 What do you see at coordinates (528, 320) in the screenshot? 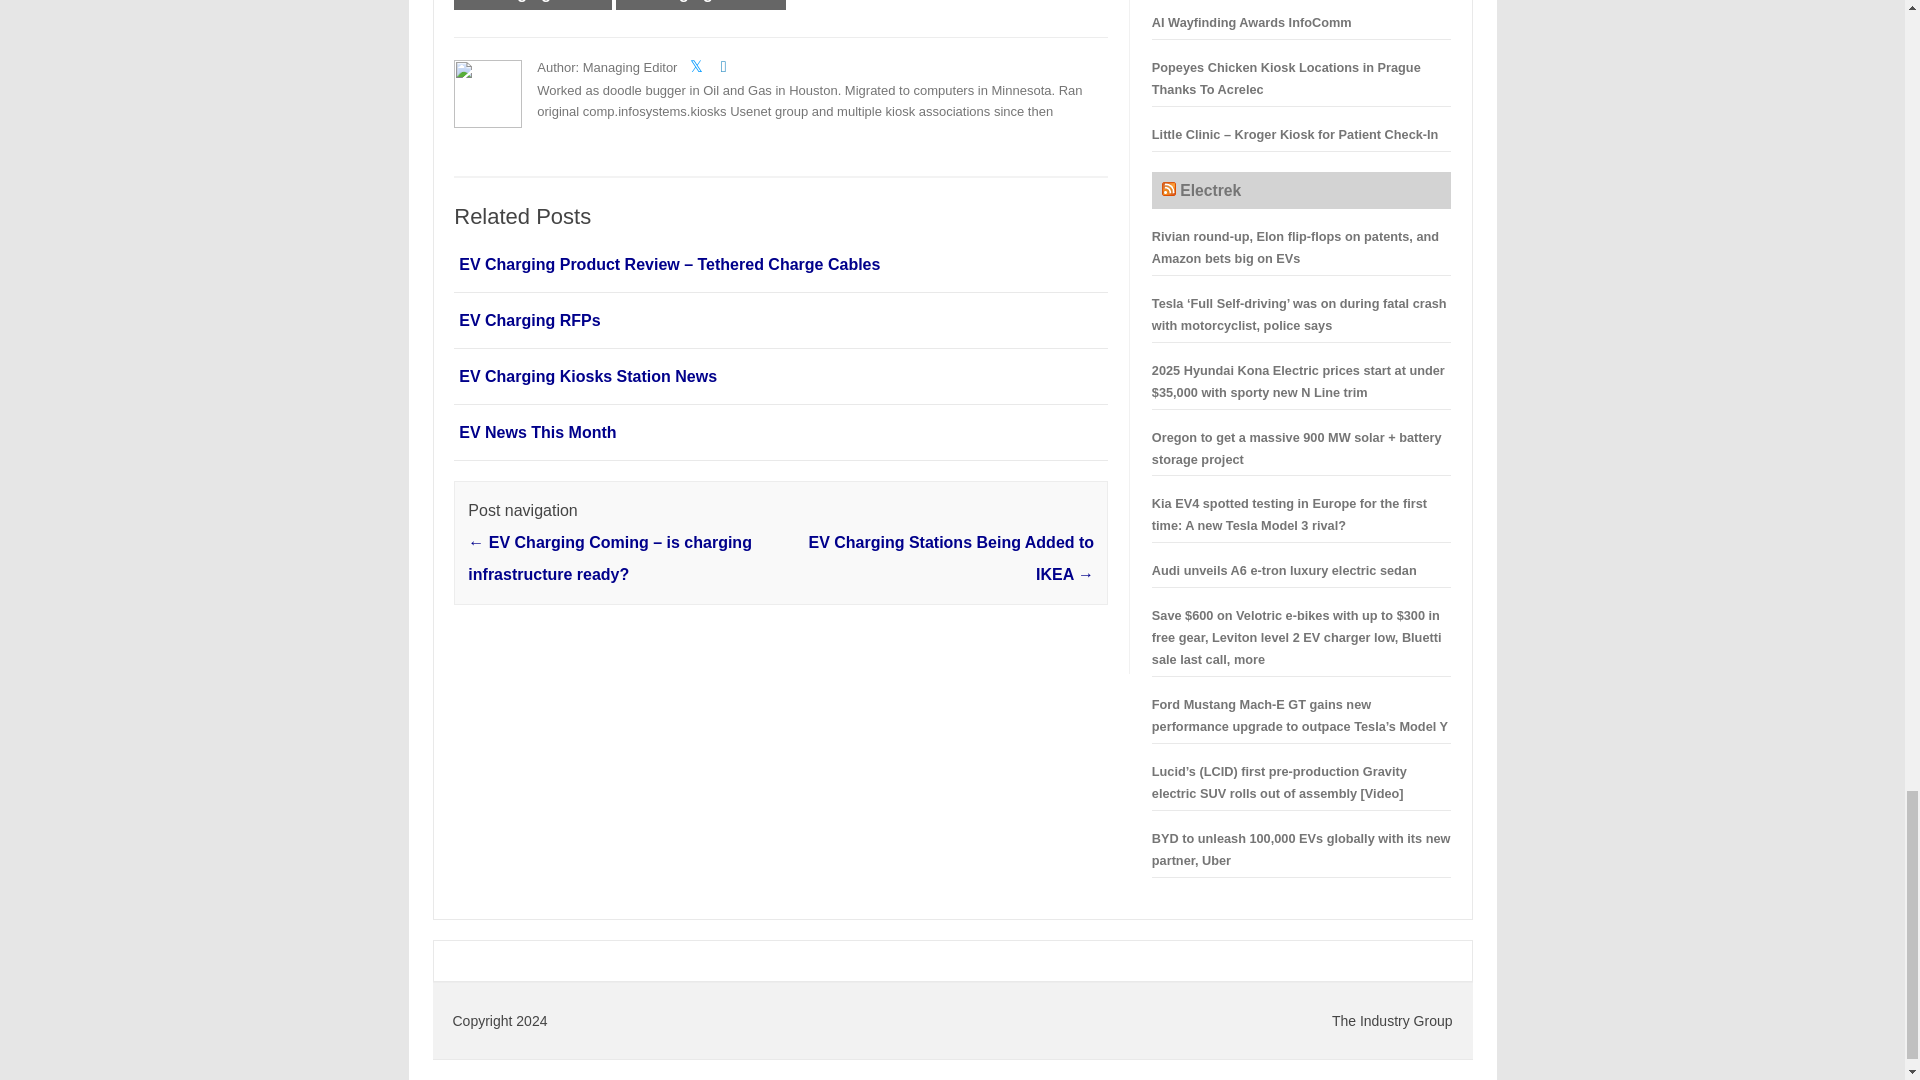
I see `EV Charging RFPs` at bounding box center [528, 320].